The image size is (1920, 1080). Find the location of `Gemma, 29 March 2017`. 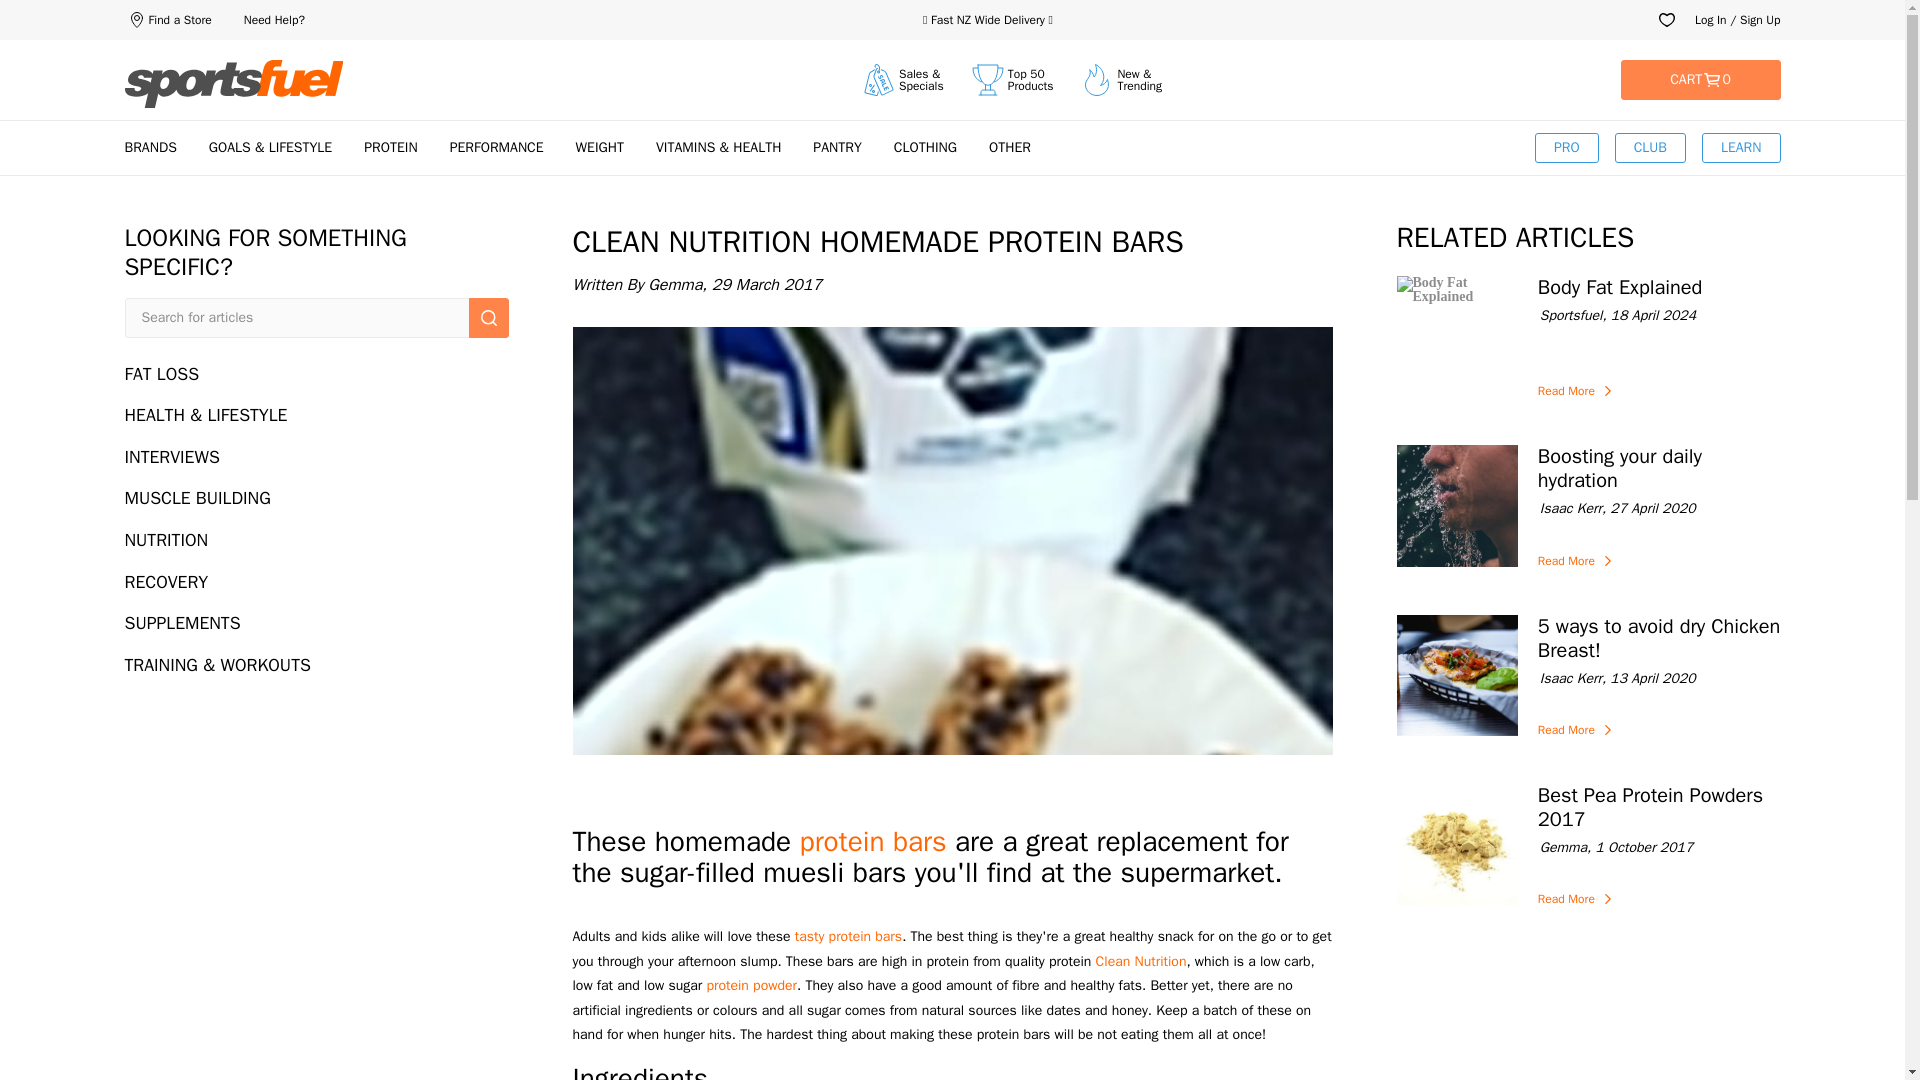

Gemma, 29 March 2017 is located at coordinates (952, 285).